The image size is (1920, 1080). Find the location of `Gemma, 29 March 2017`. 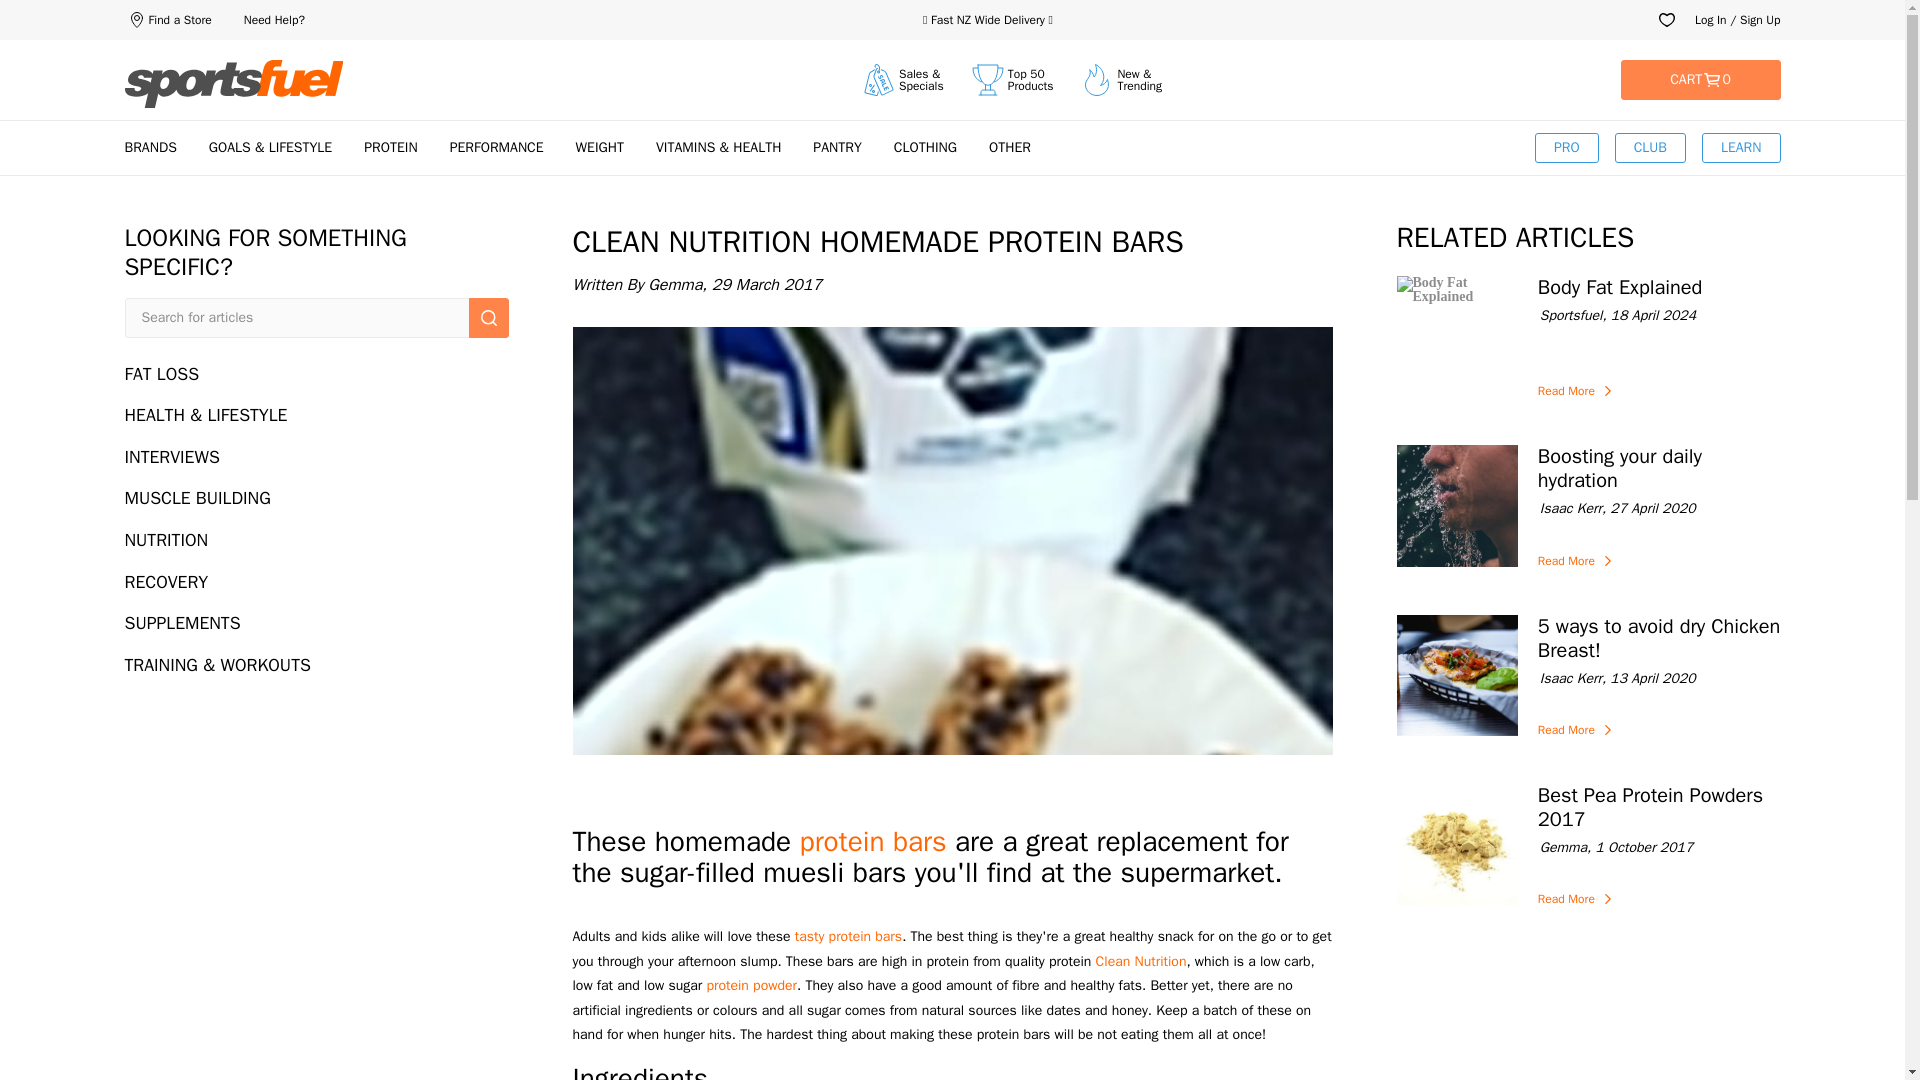

Gemma, 29 March 2017 is located at coordinates (952, 285).